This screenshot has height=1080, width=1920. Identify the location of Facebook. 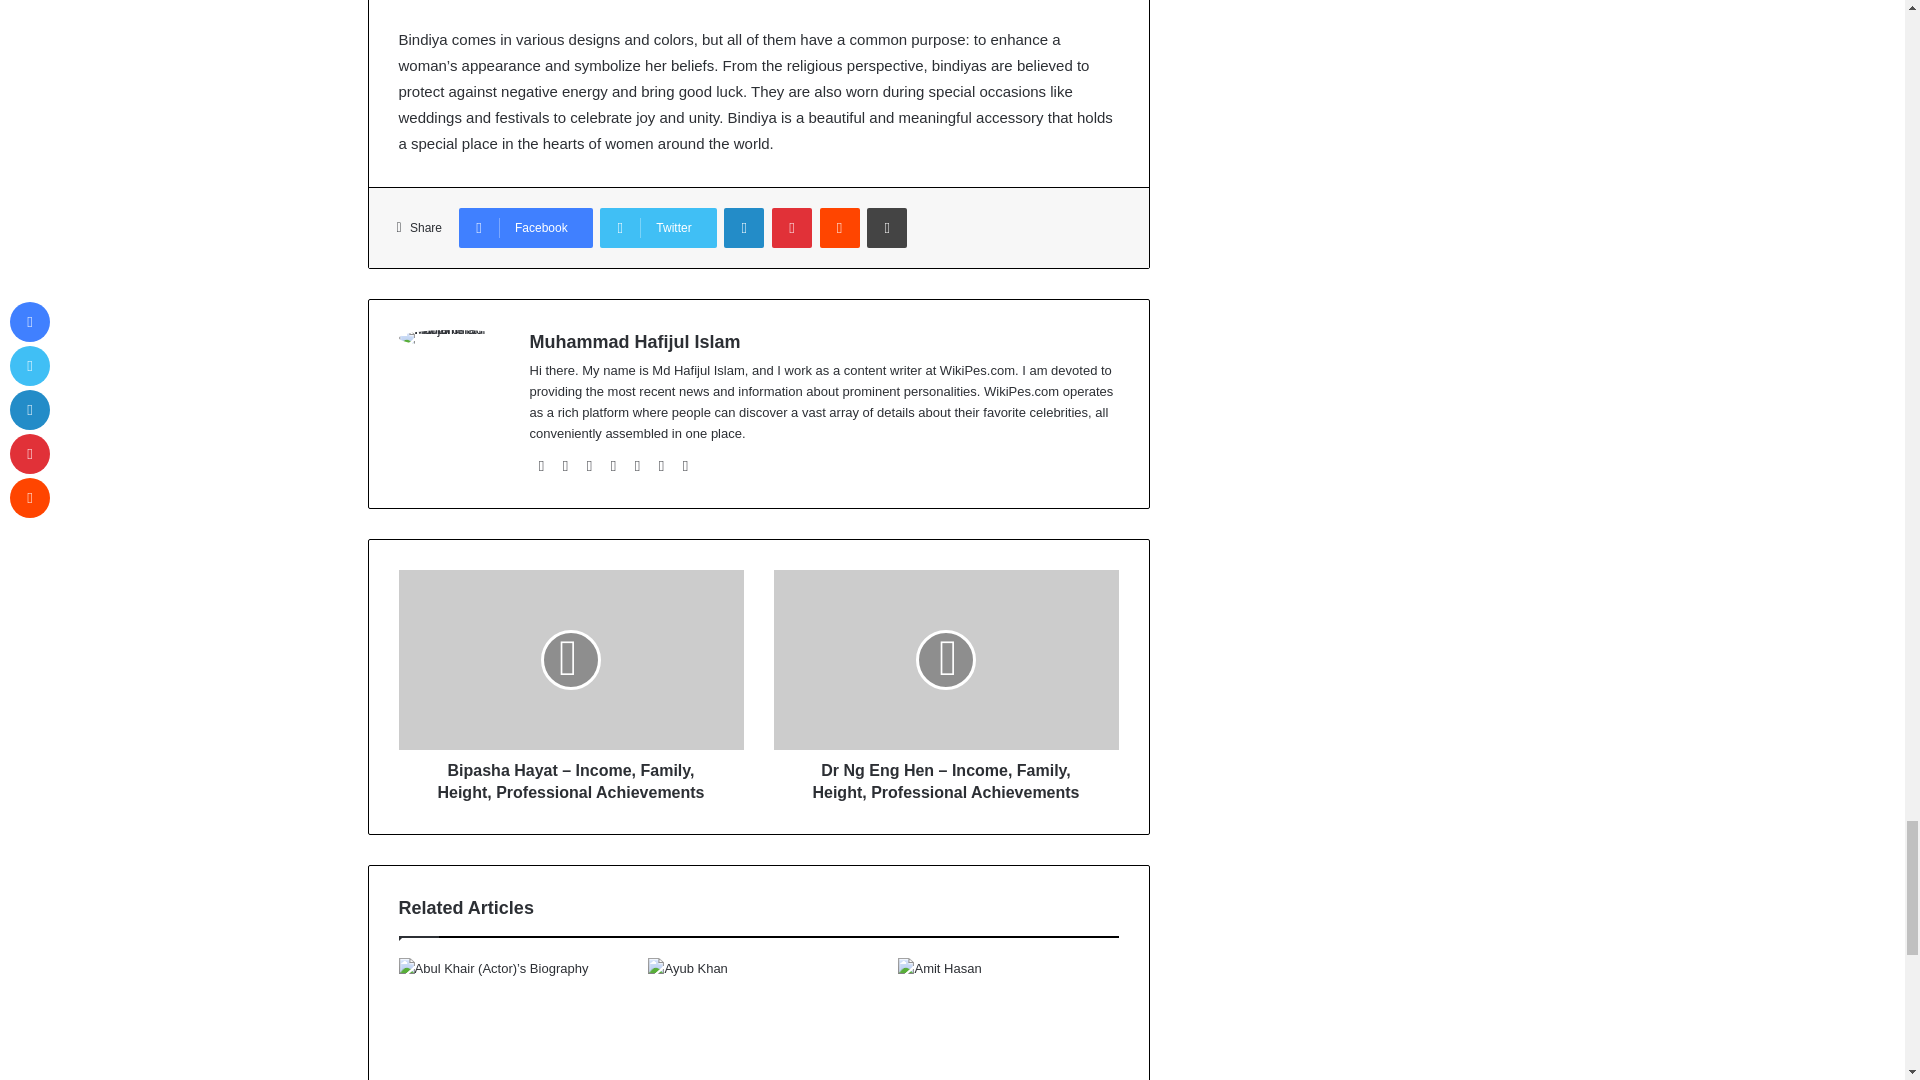
(526, 228).